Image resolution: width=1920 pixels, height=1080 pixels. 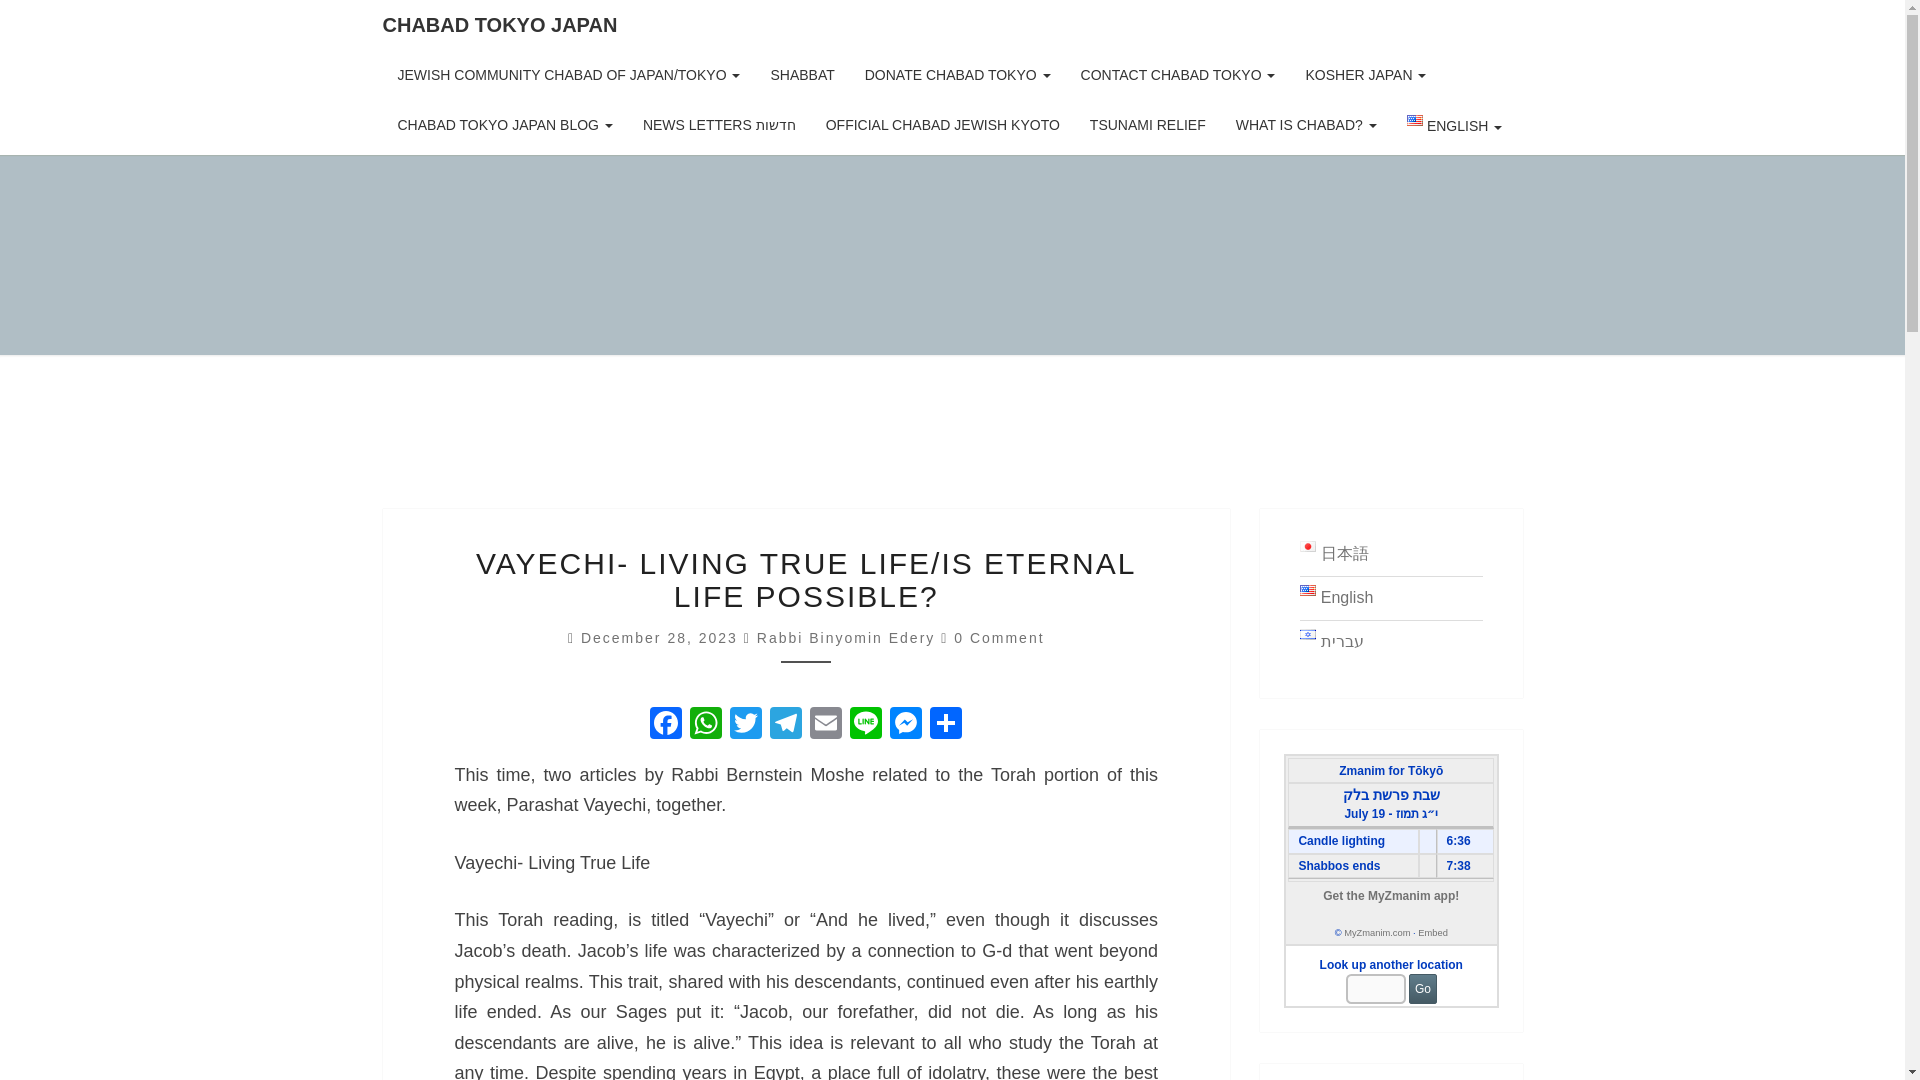 What do you see at coordinates (801, 74) in the screenshot?
I see `Shabbat` at bounding box center [801, 74].